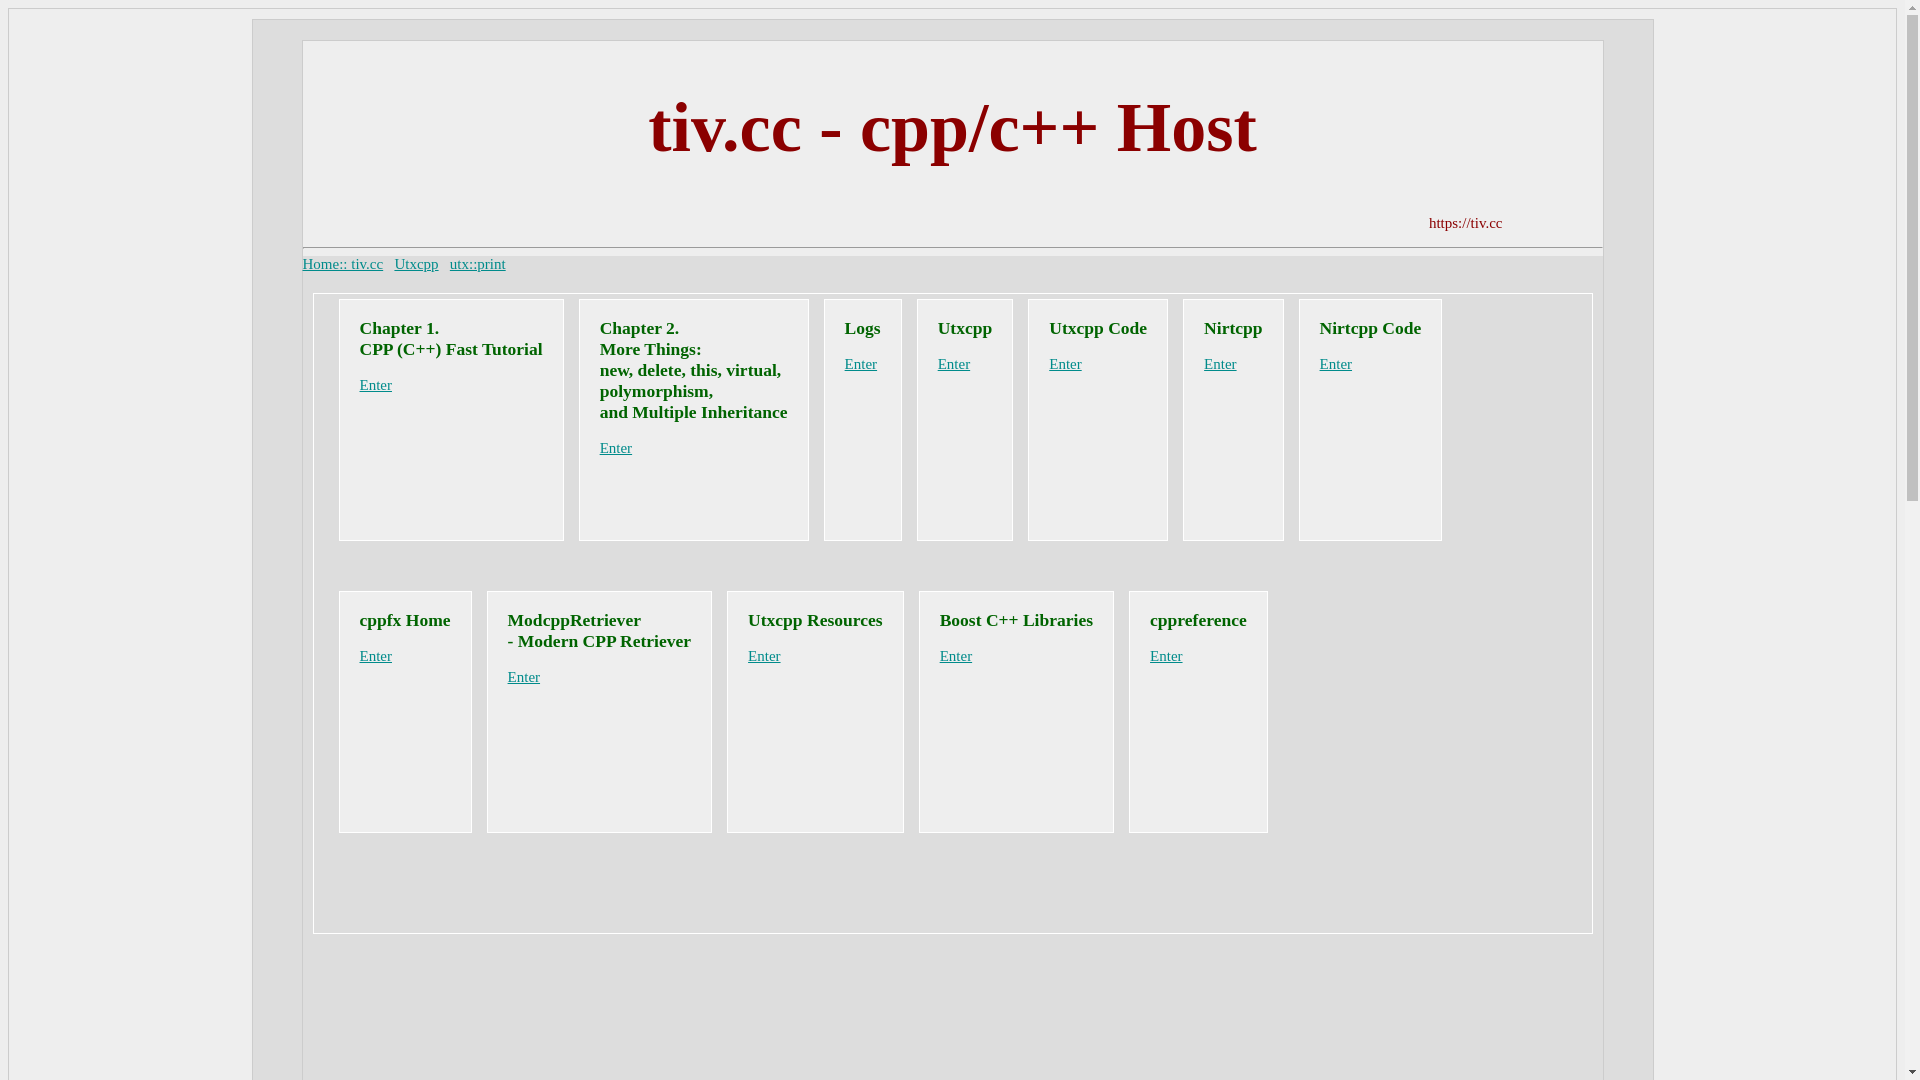  Describe the element at coordinates (524, 677) in the screenshot. I see `Enter` at that location.